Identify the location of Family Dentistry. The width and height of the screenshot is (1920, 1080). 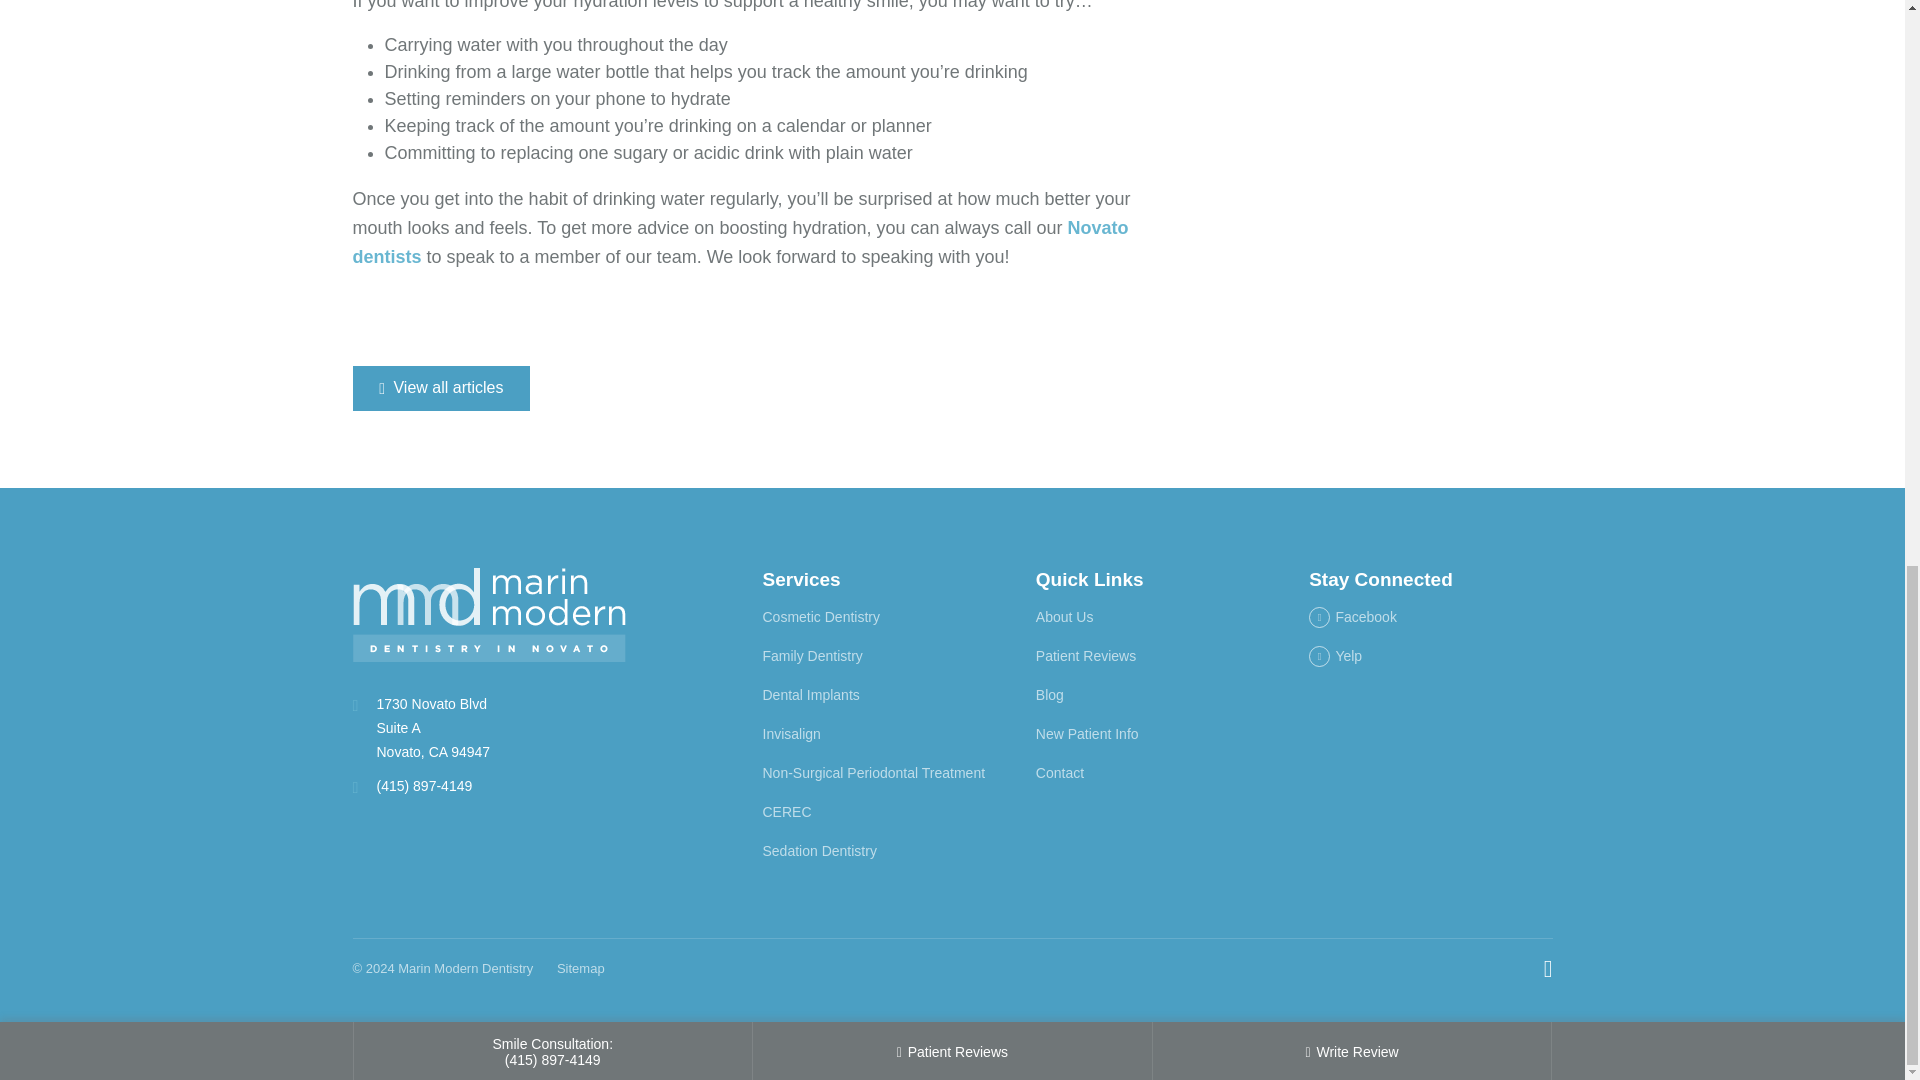
(812, 656).